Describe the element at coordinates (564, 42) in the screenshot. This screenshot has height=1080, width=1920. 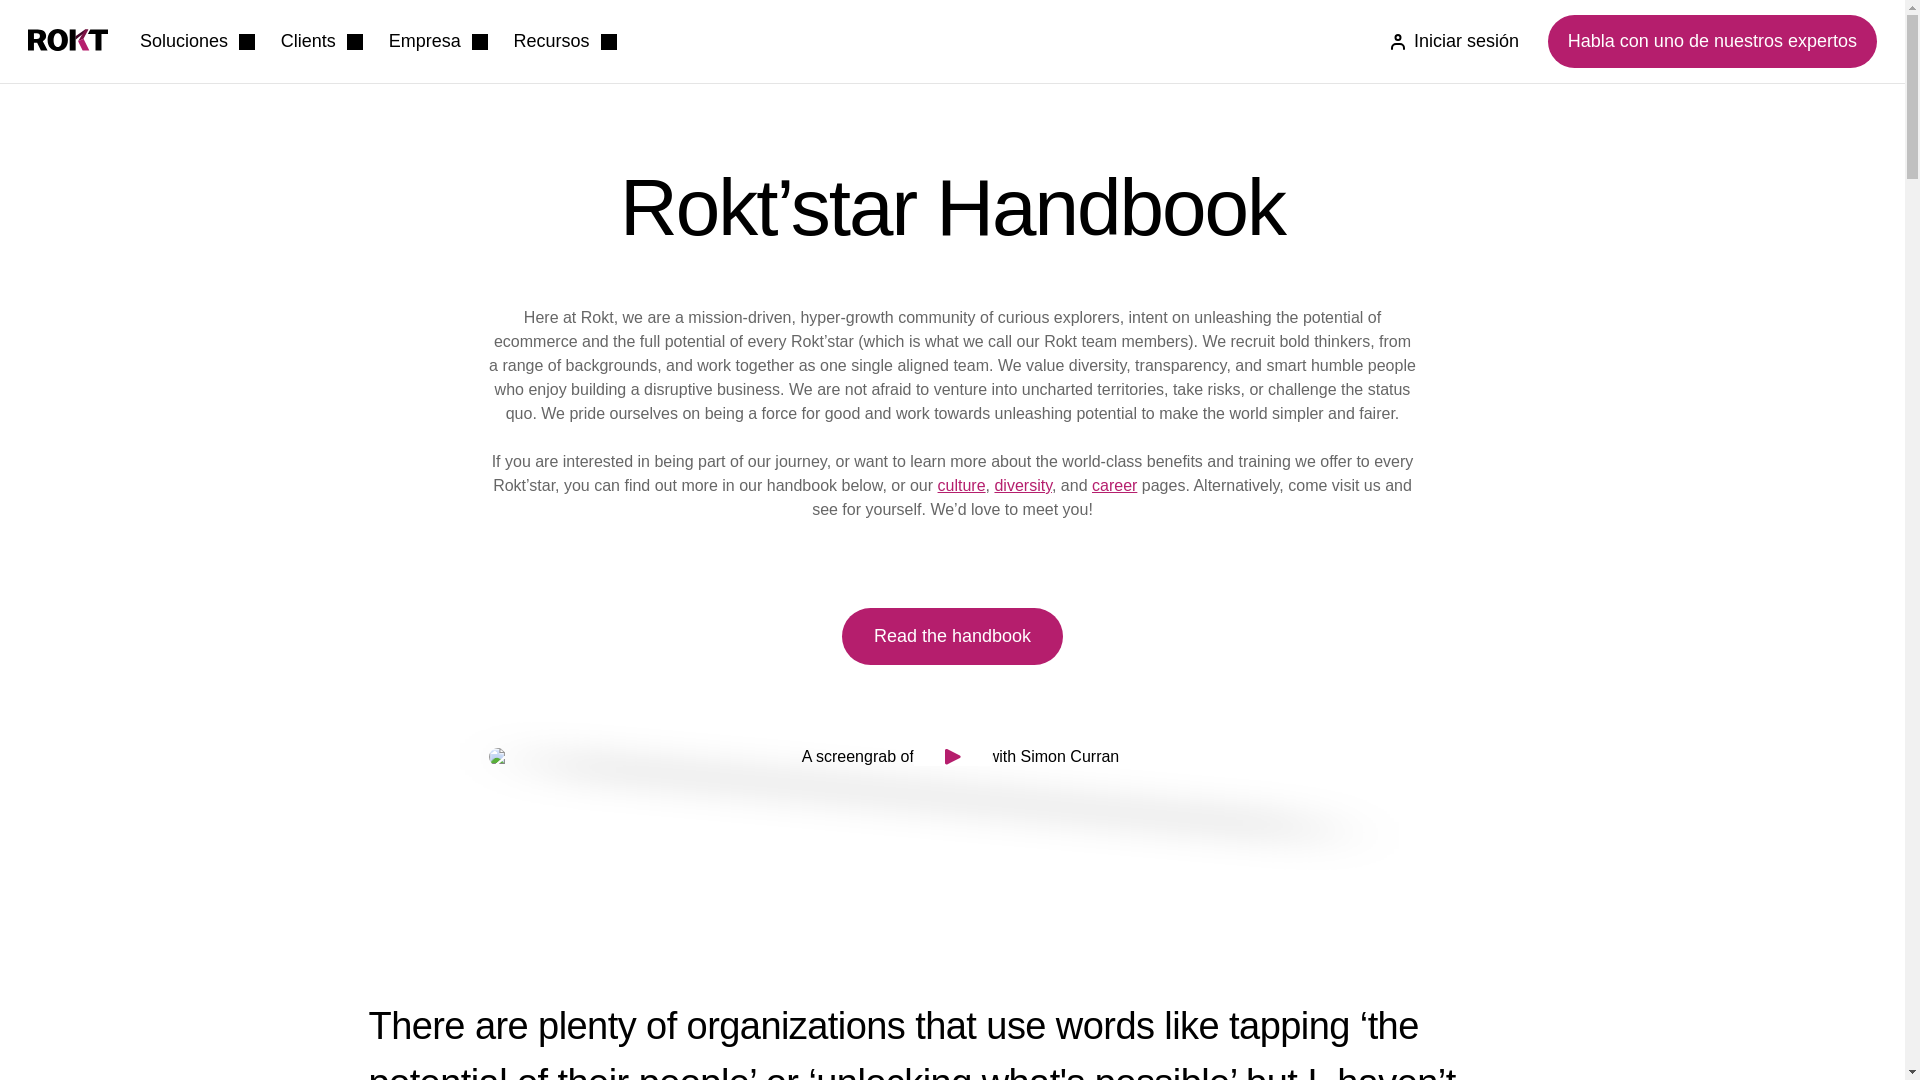
I see `Recursos` at that location.